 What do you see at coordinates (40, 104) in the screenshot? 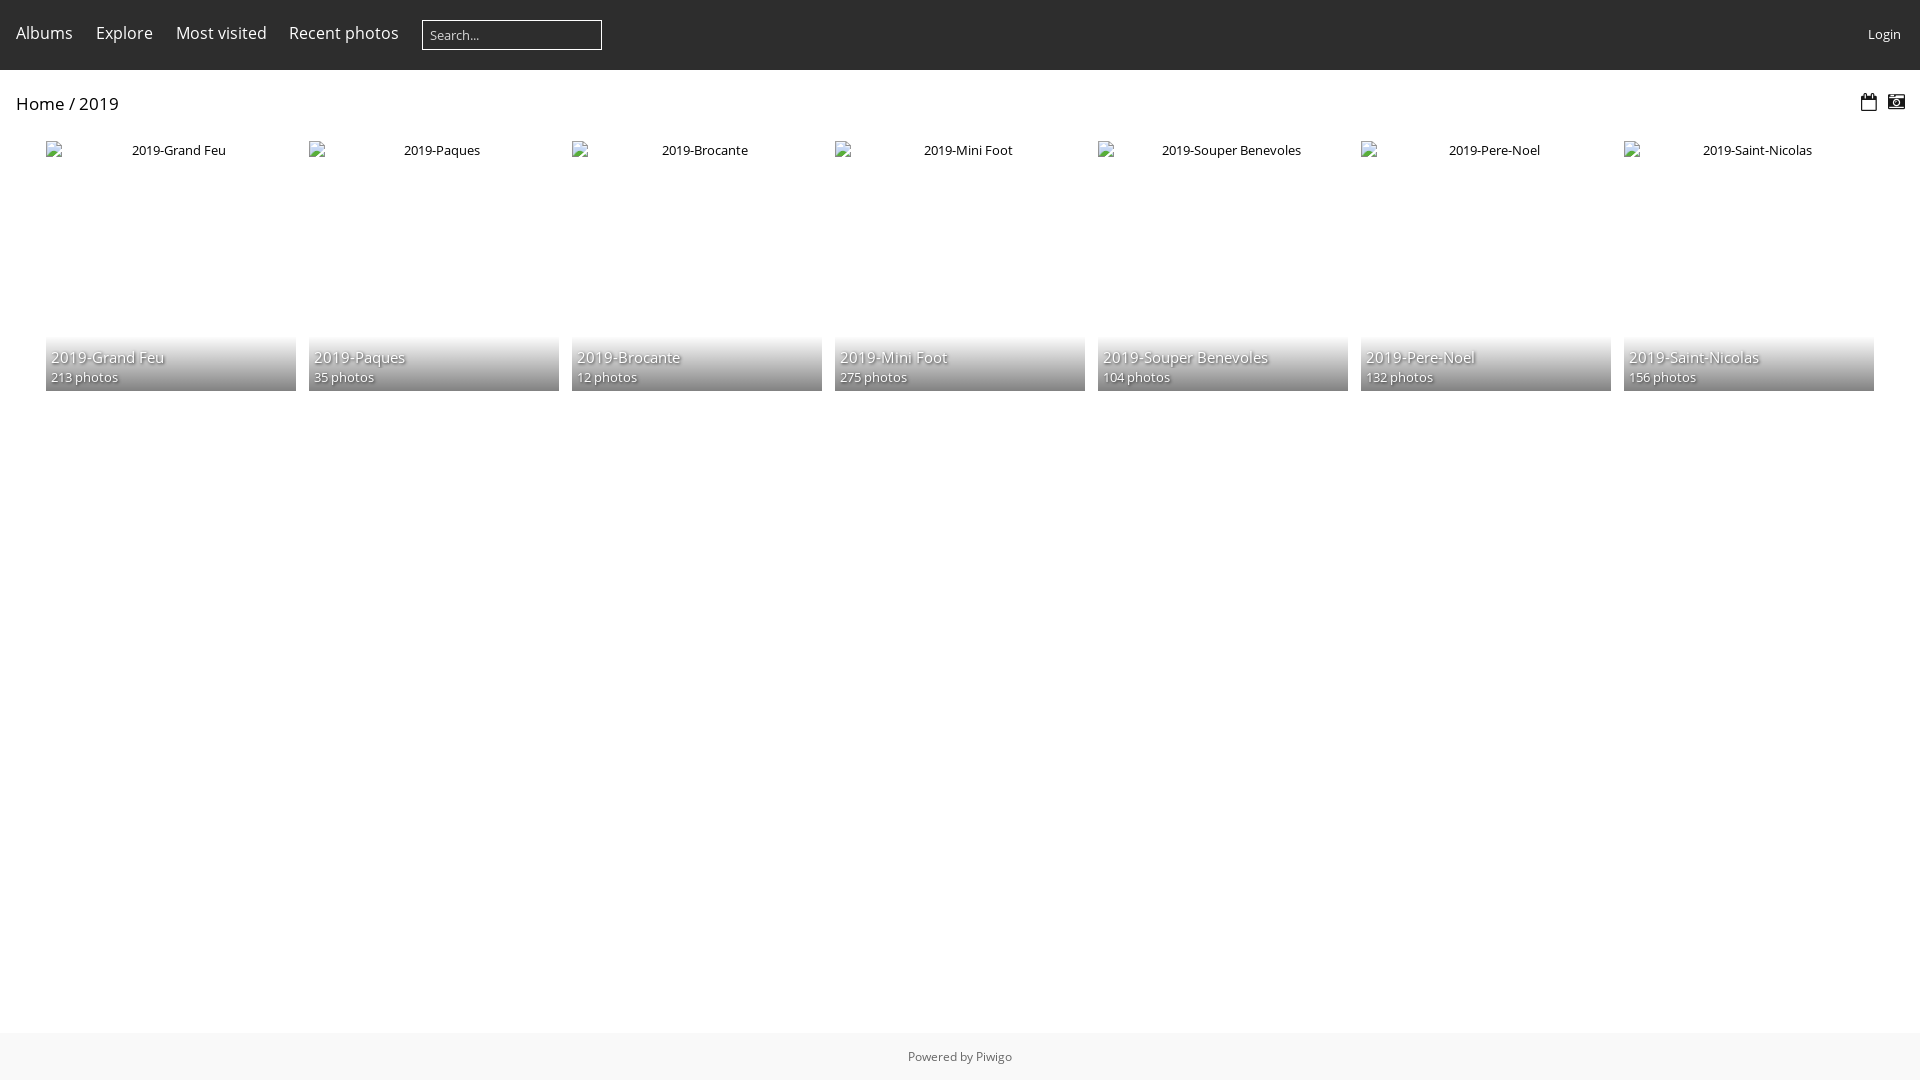
I see `Home` at bounding box center [40, 104].